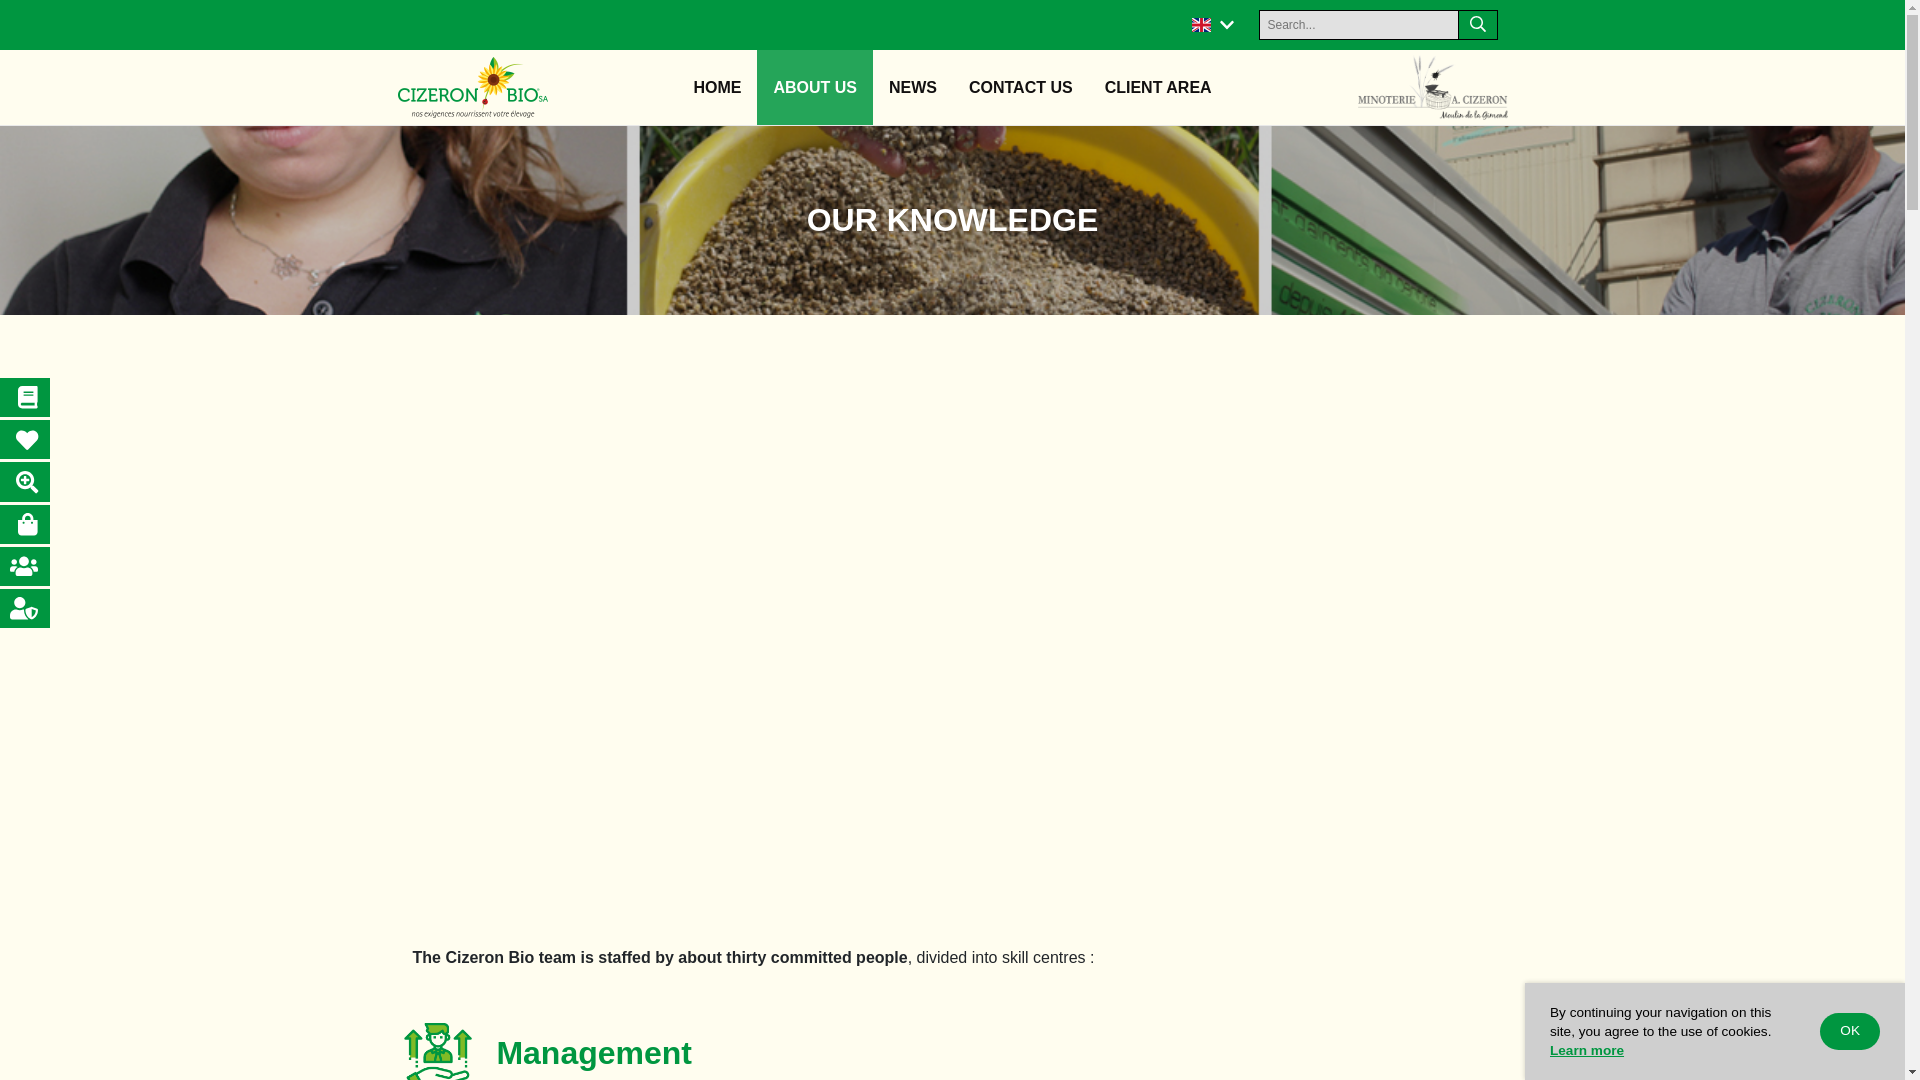  I want to click on Learn more, so click(1586, 1050).